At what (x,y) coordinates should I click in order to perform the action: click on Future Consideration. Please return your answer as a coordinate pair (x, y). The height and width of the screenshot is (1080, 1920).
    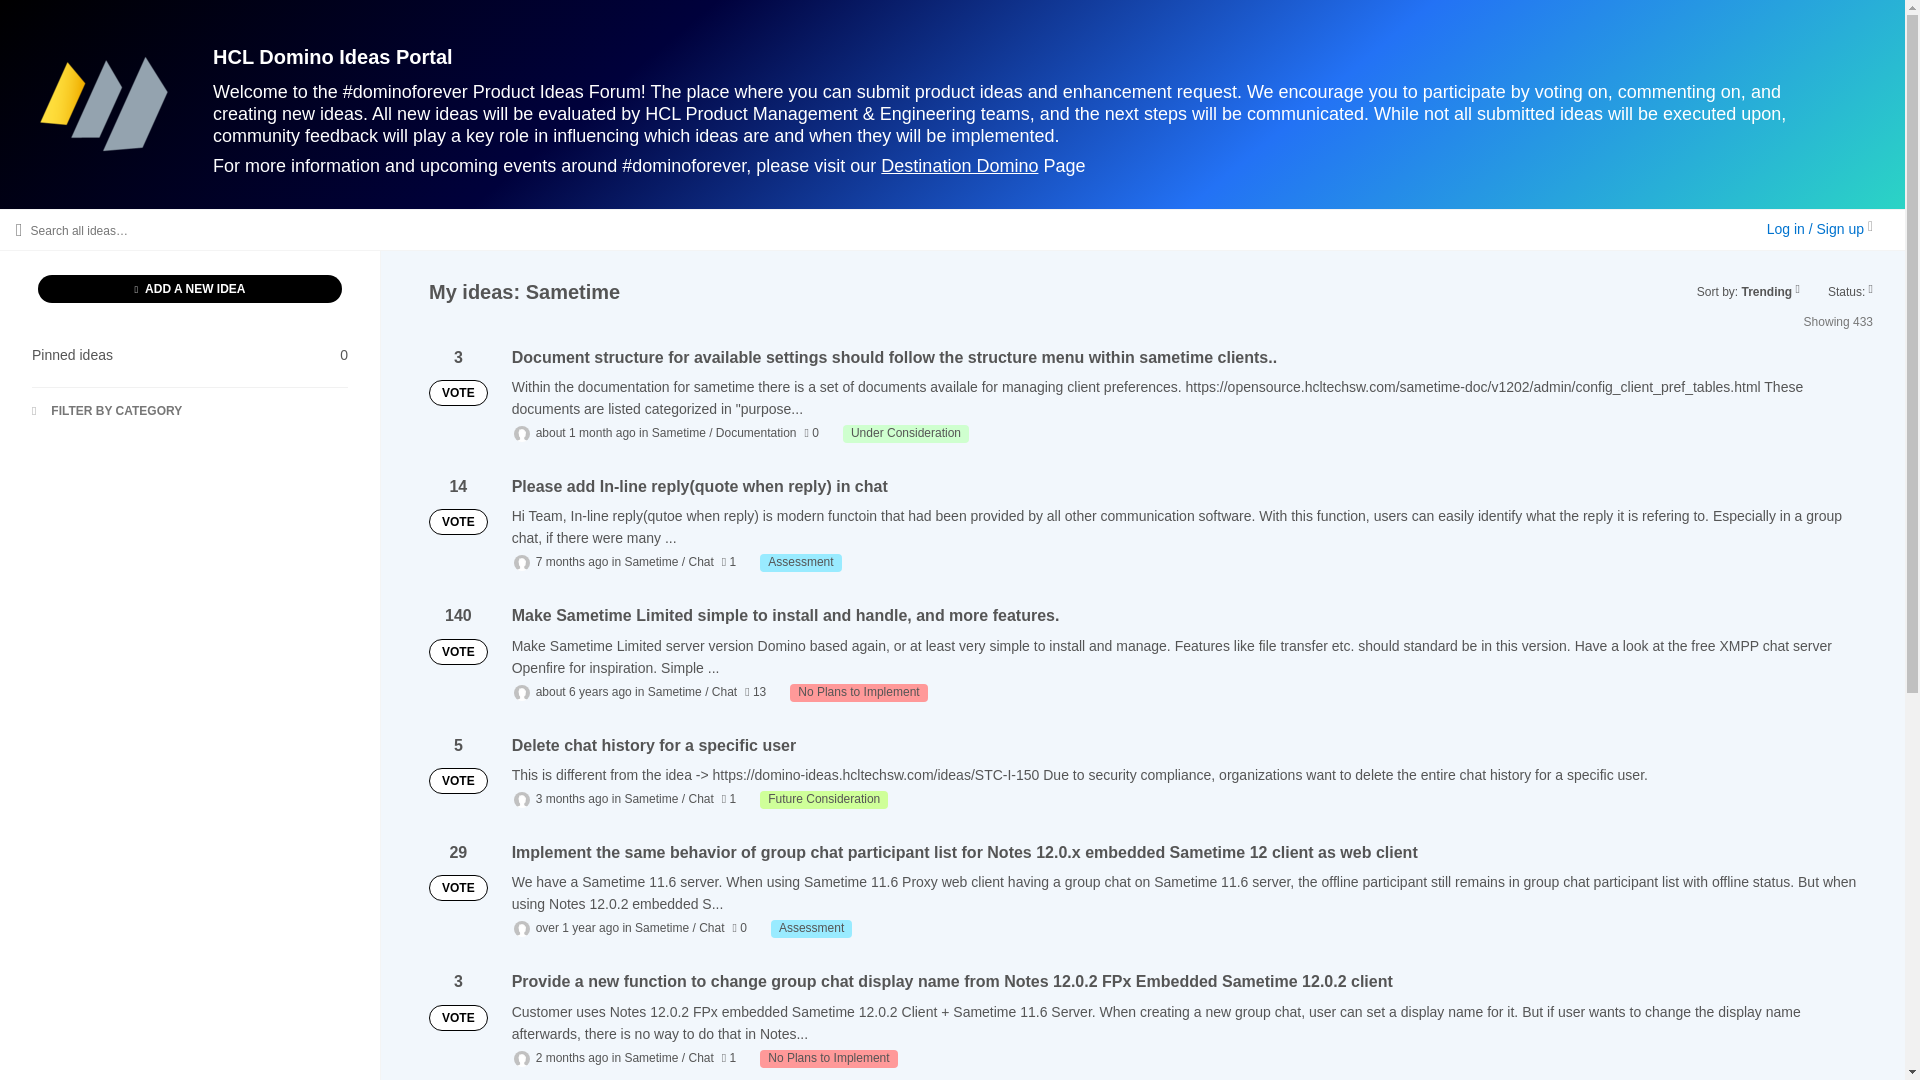
    Looking at the image, I should click on (824, 799).